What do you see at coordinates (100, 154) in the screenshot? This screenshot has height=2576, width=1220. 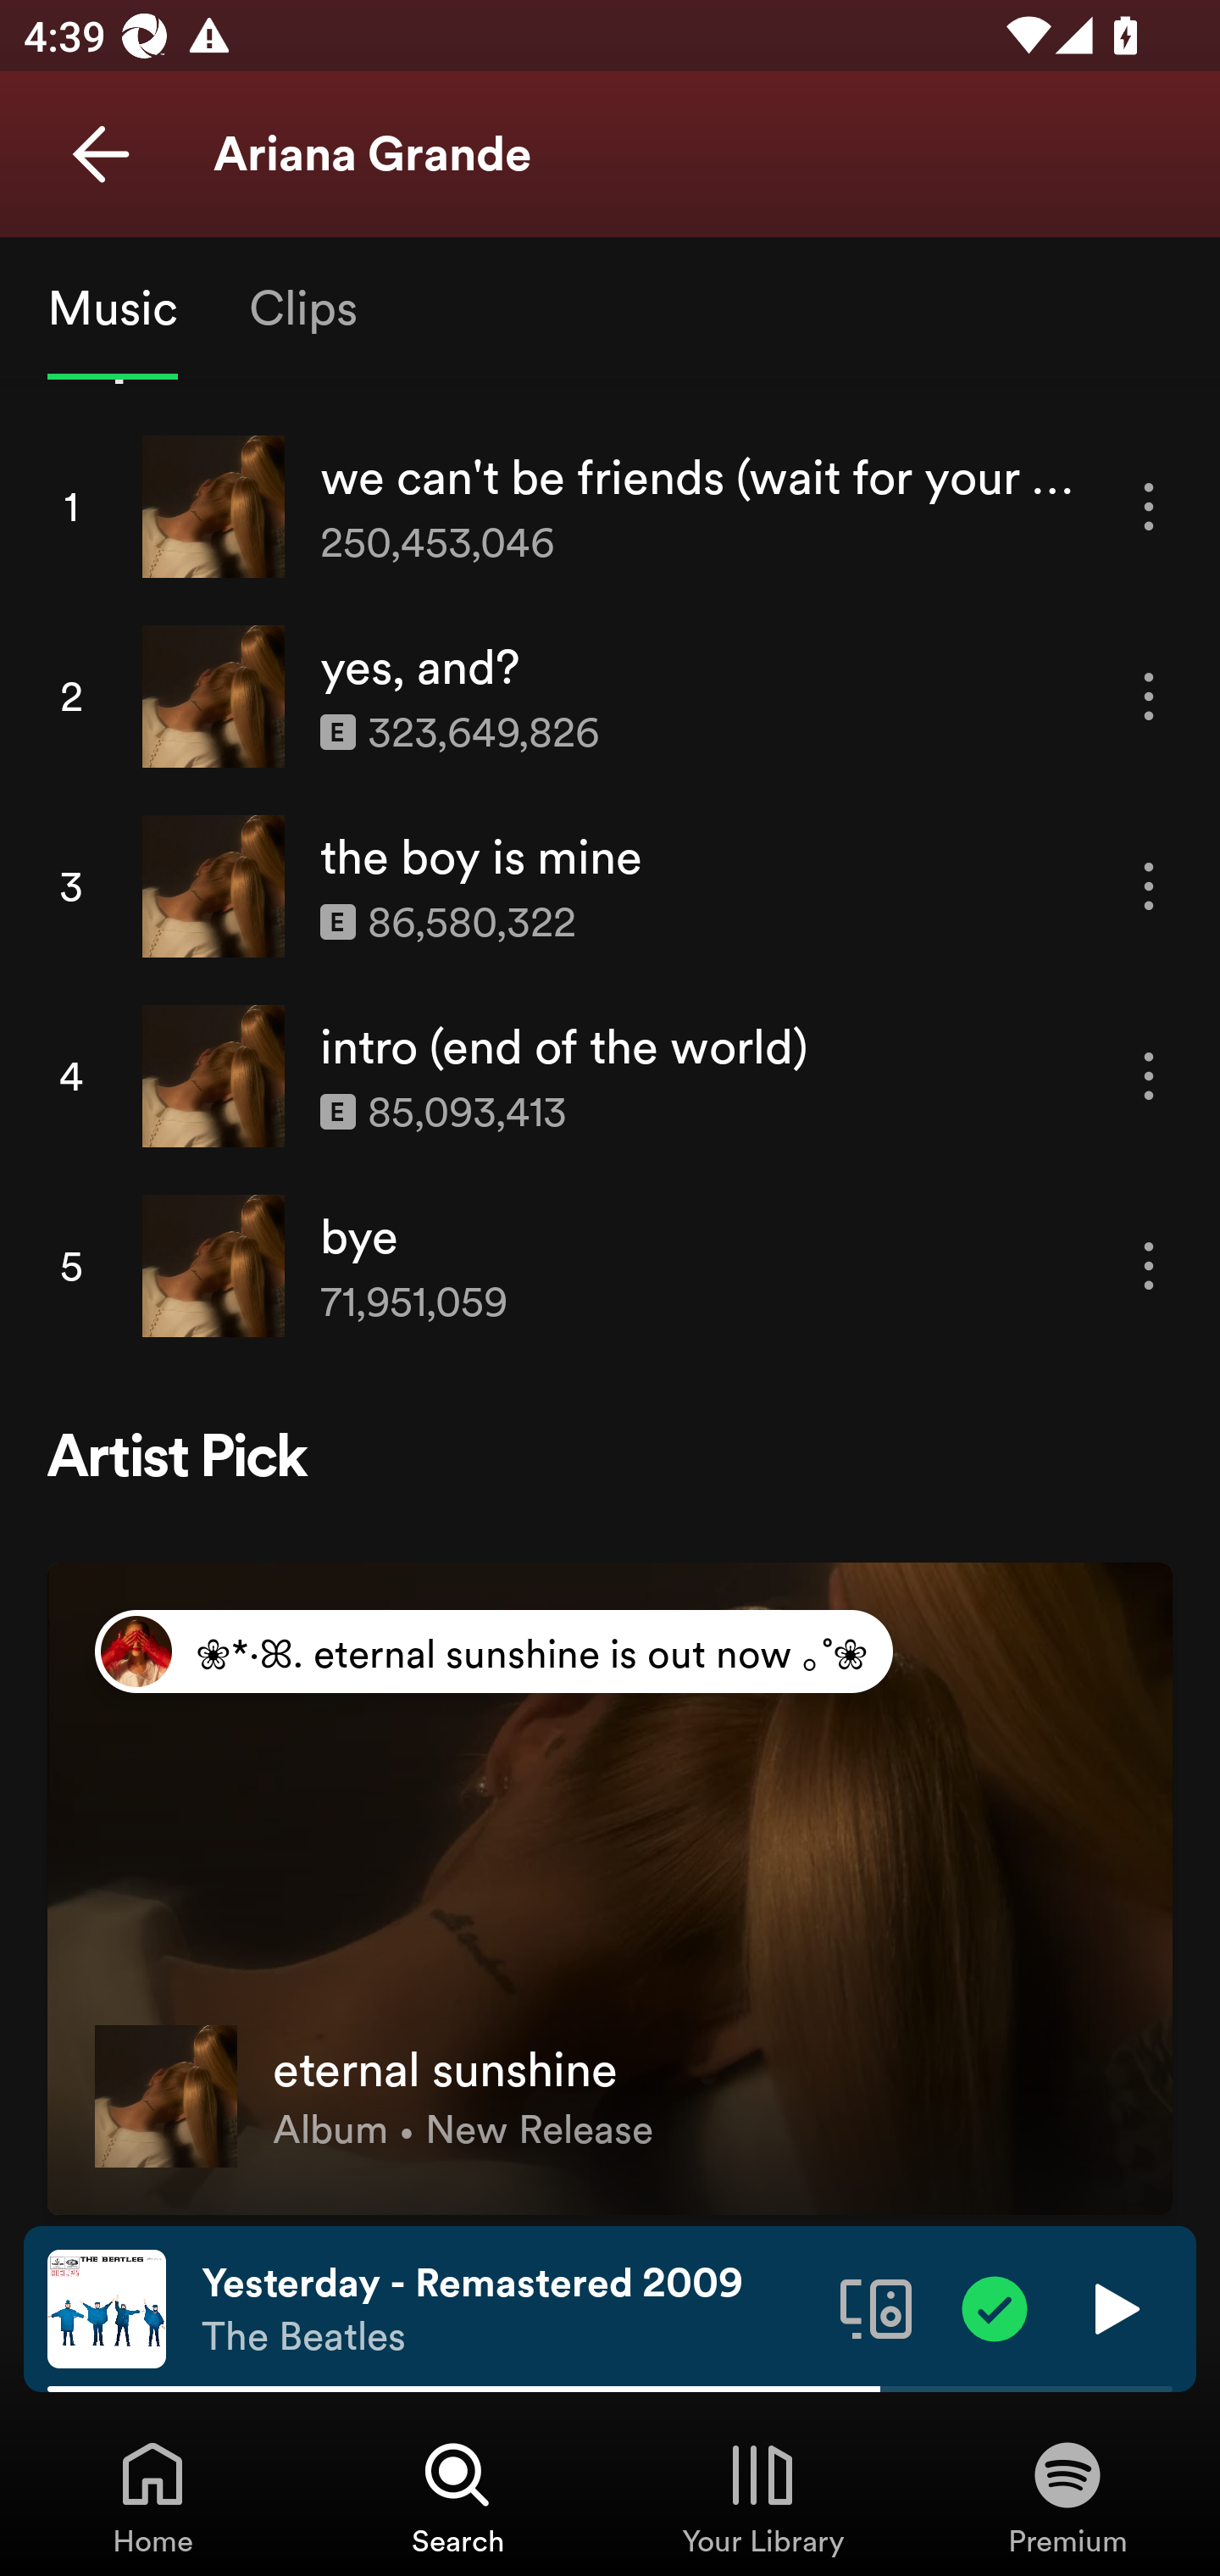 I see `Back` at bounding box center [100, 154].